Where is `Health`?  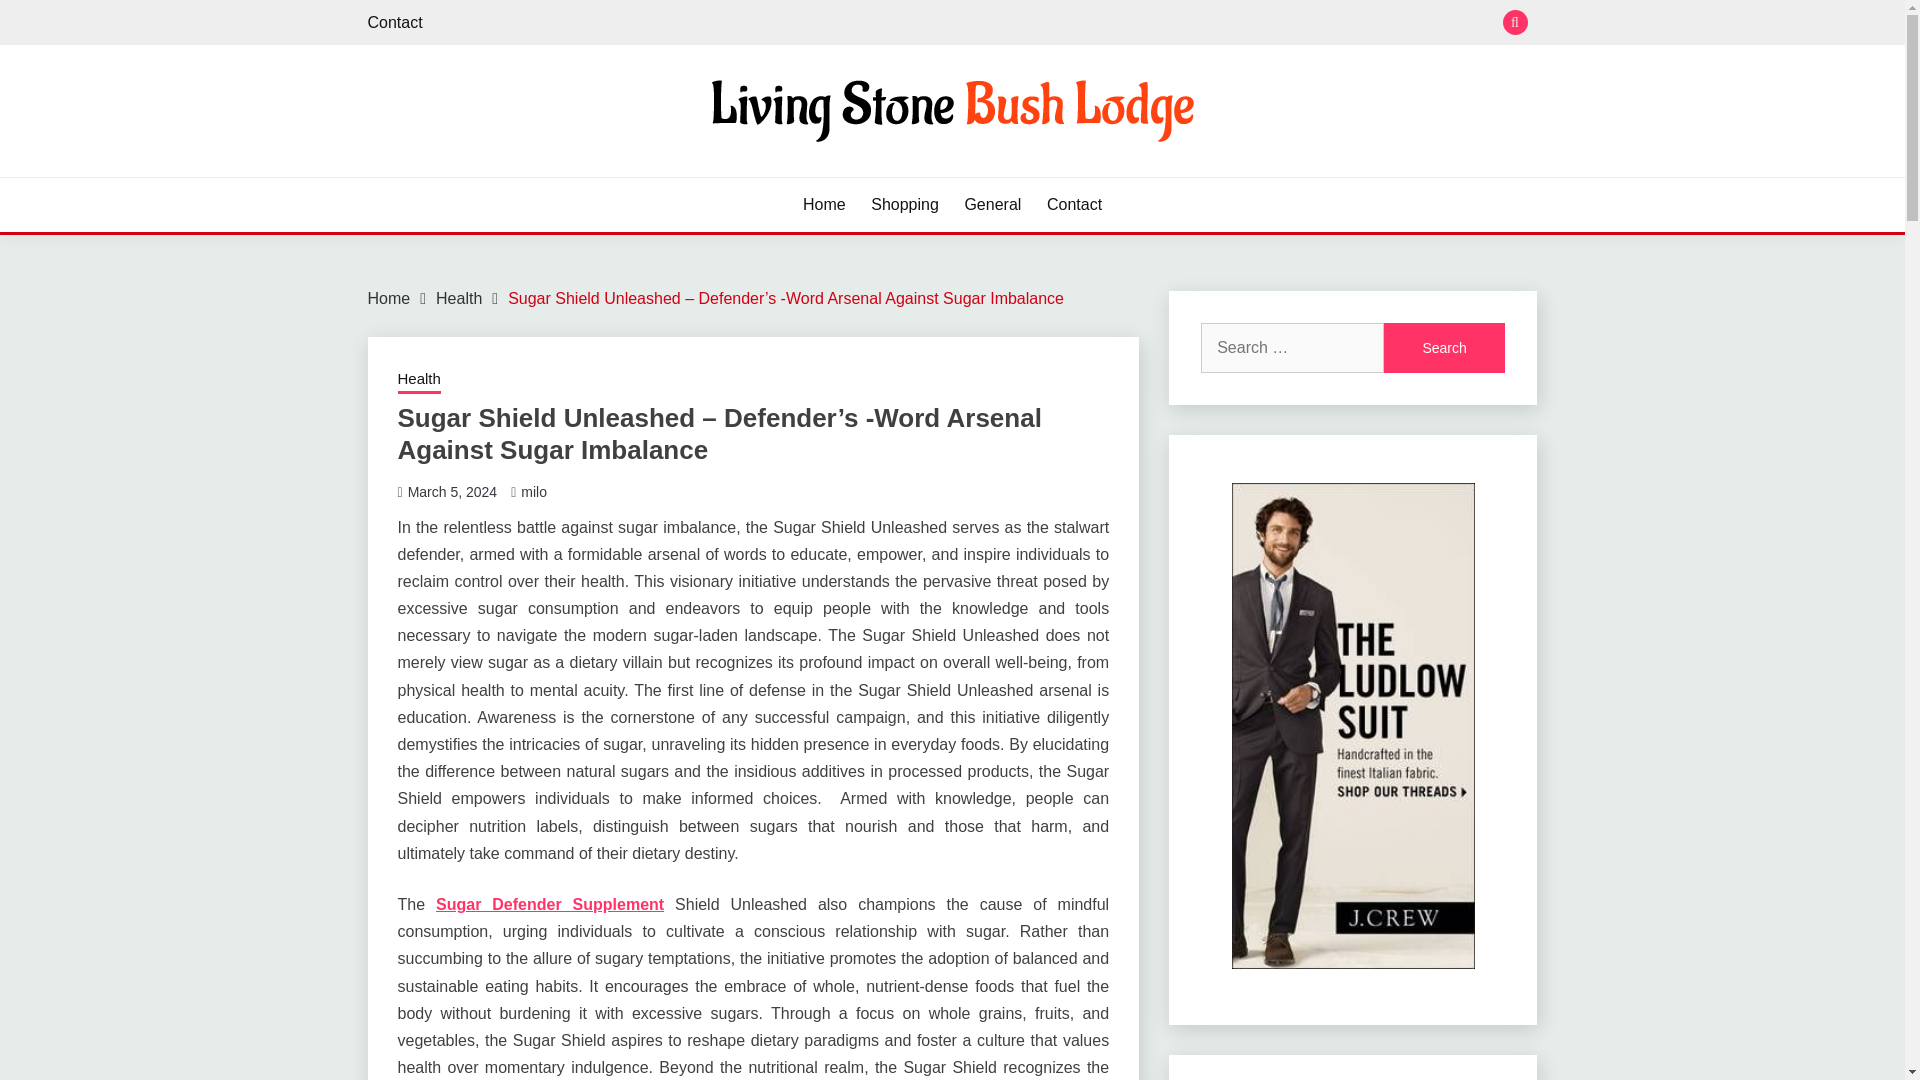
Health is located at coordinates (458, 298).